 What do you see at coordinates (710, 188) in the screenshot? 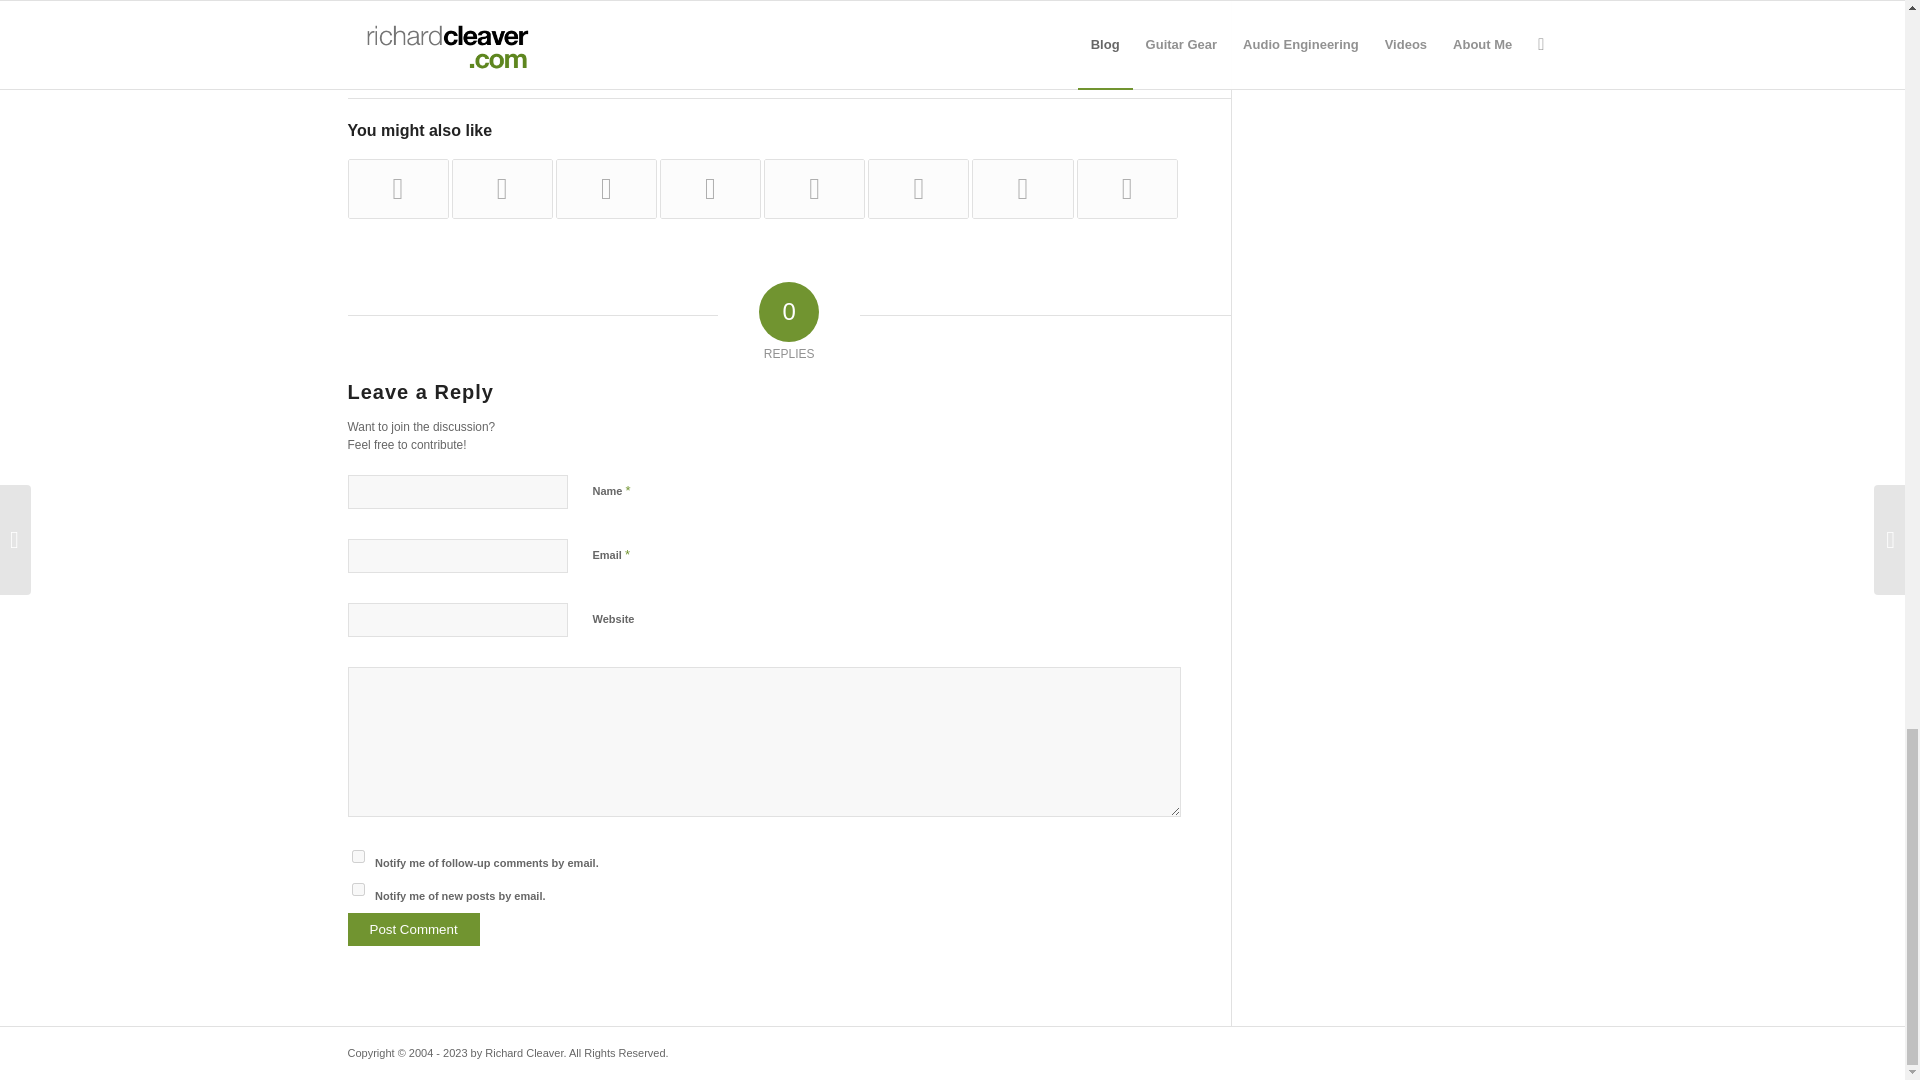
I see `Progress` at bounding box center [710, 188].